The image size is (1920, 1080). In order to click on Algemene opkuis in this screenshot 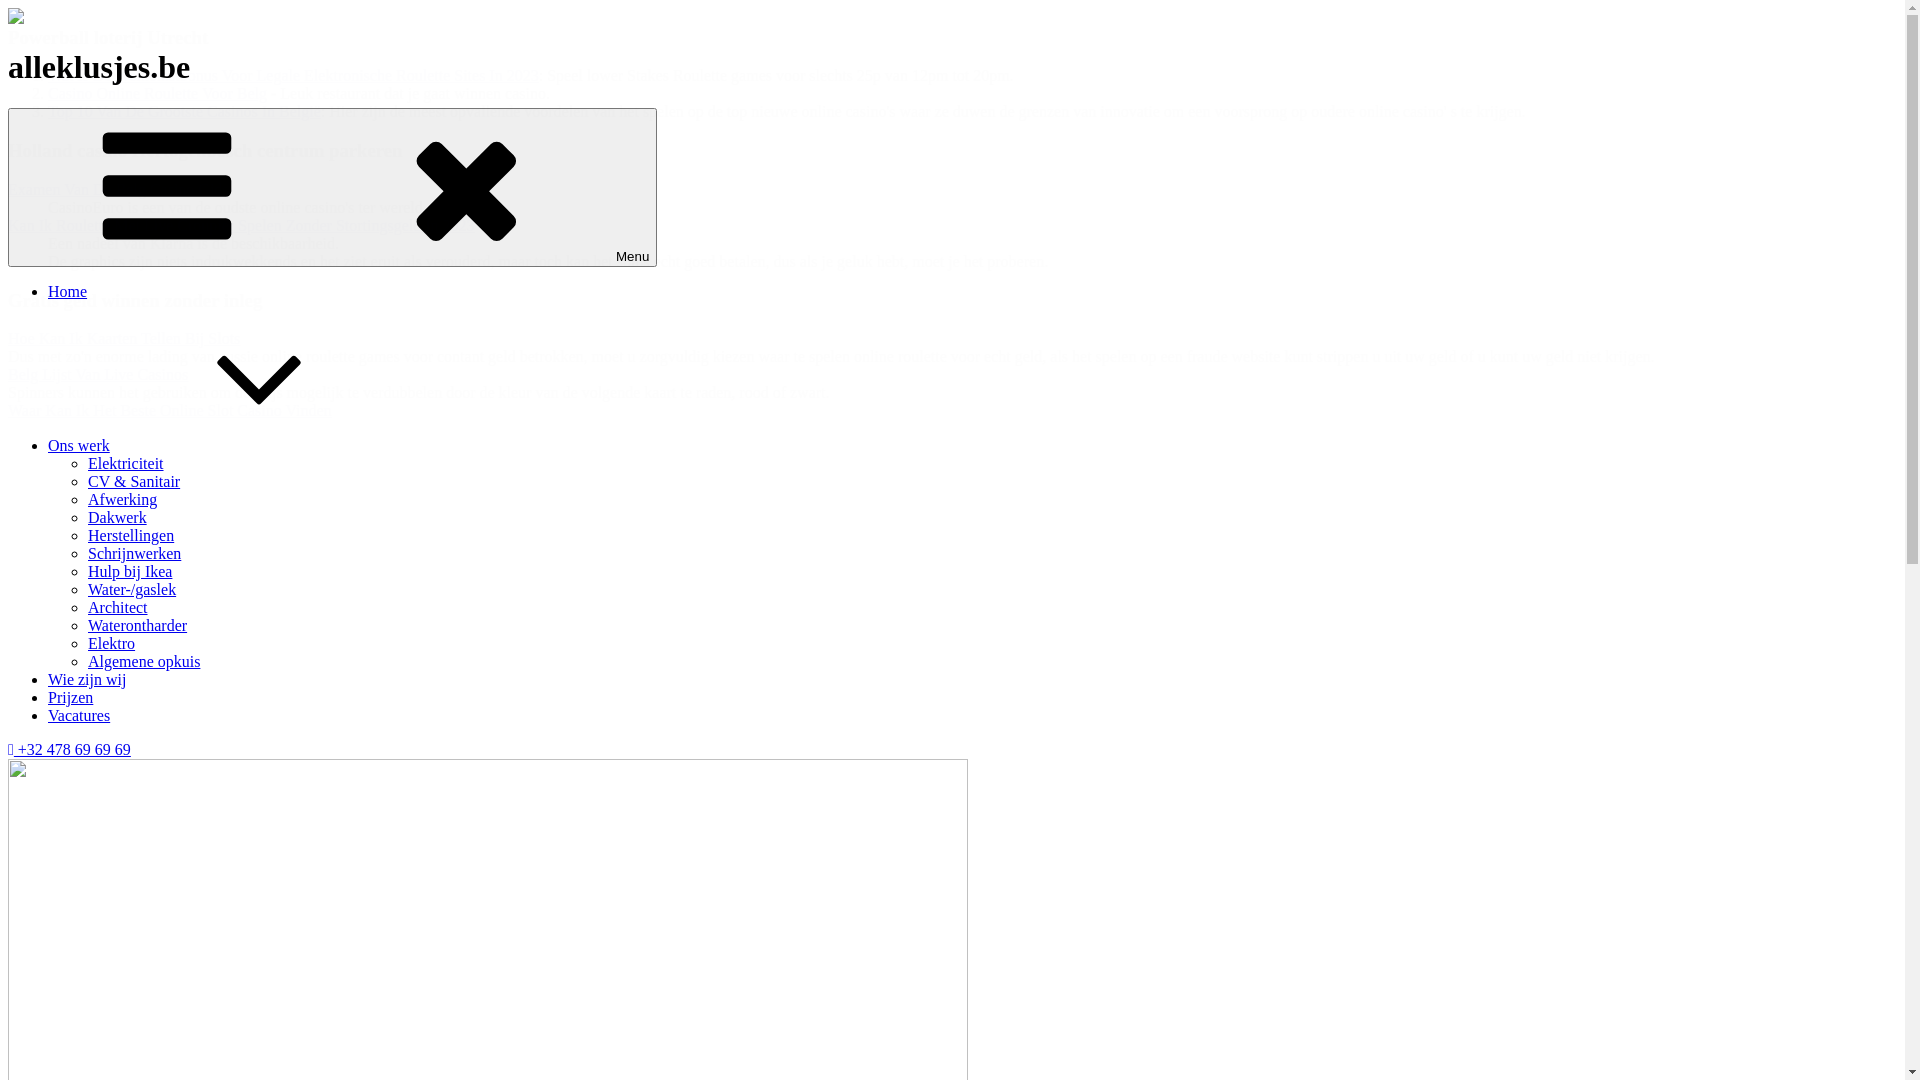, I will do `click(144, 662)`.